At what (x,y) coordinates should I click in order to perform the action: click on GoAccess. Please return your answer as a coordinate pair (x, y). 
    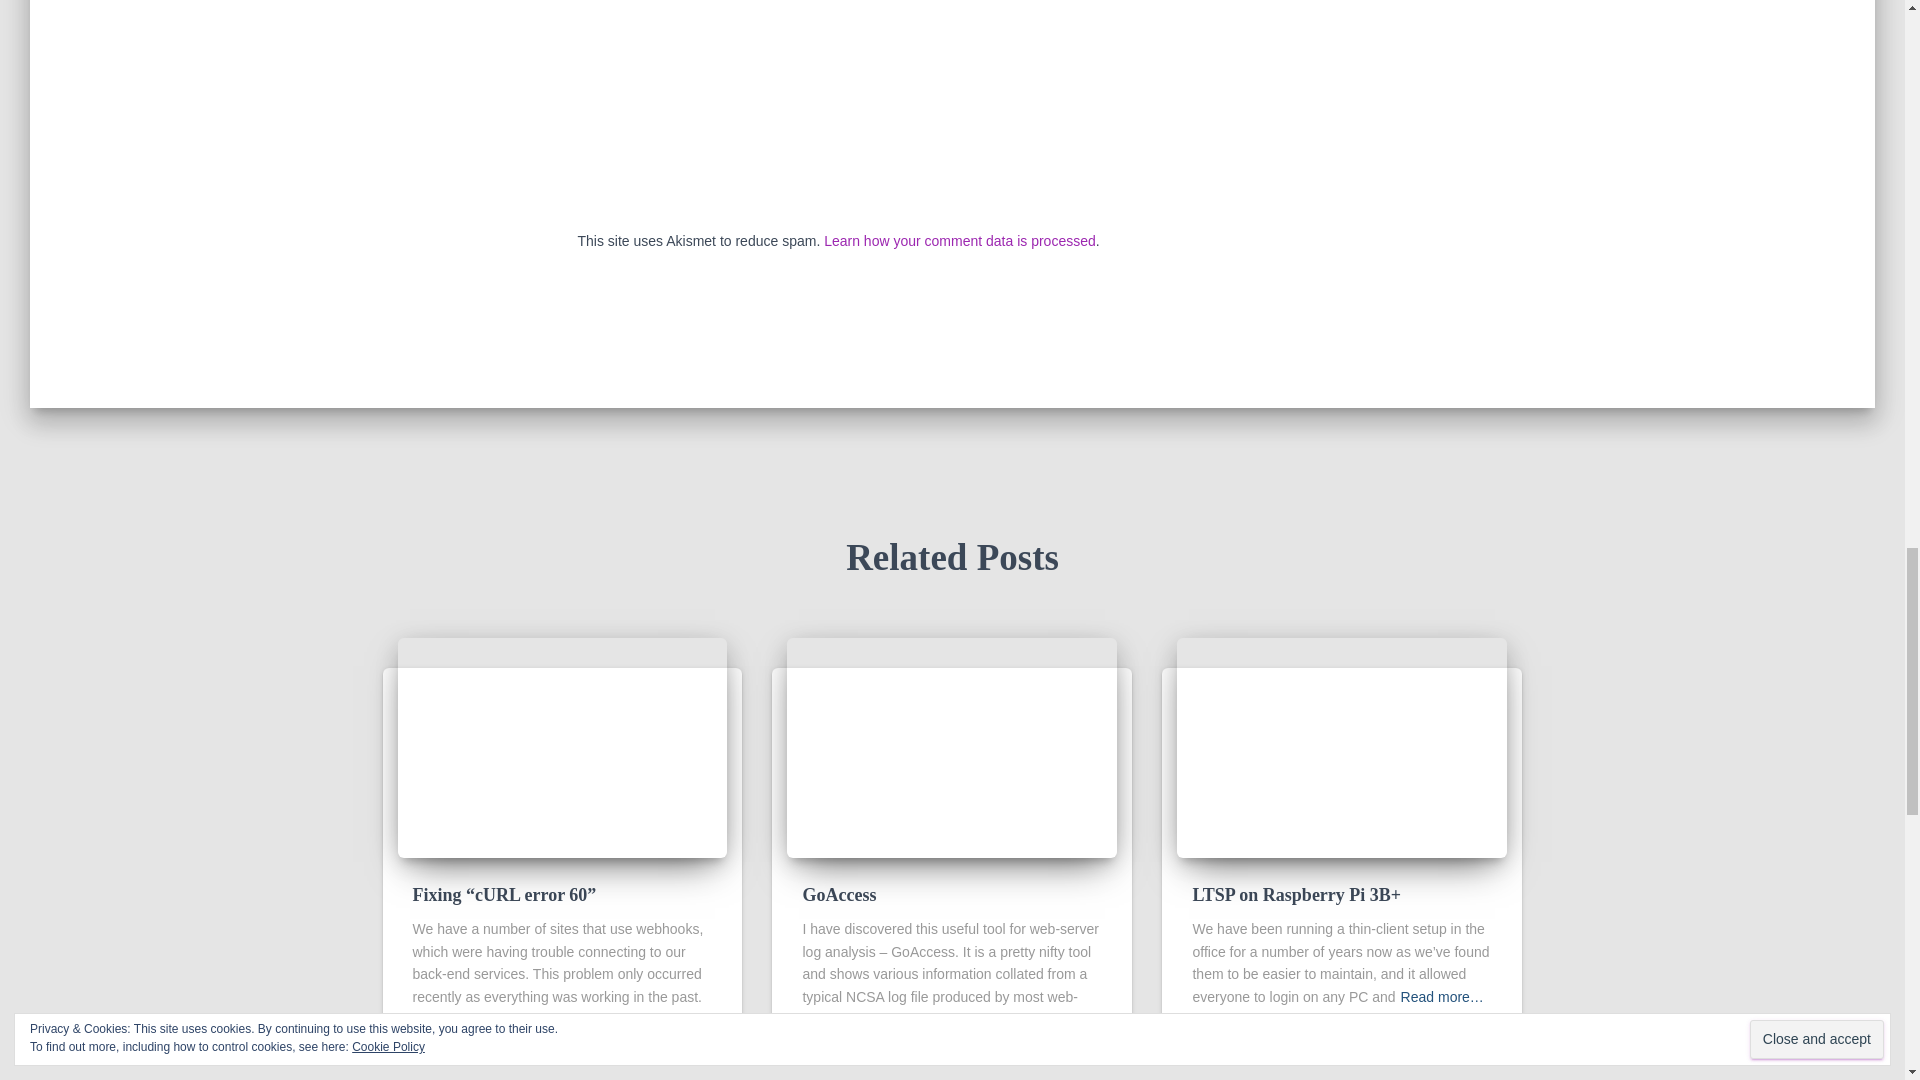
    Looking at the image, I should click on (952, 745).